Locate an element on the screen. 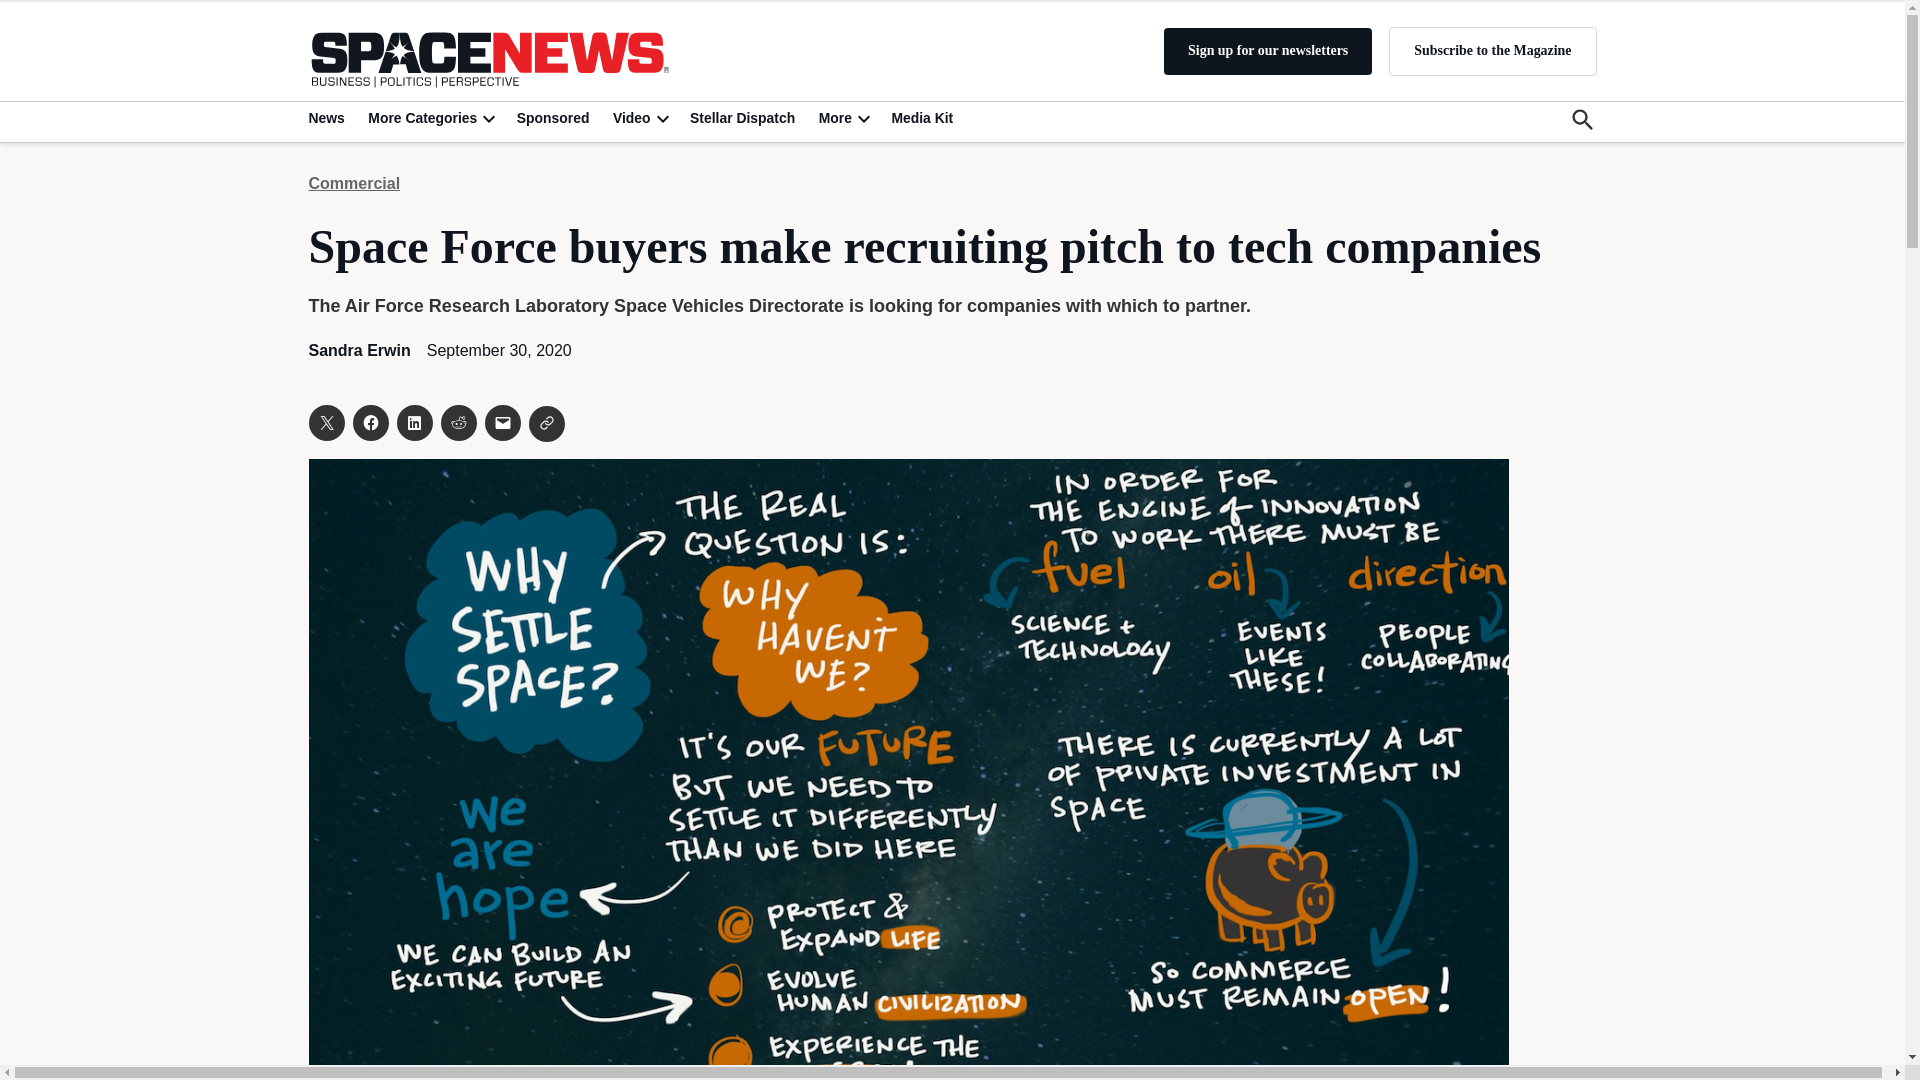 The image size is (1920, 1080). Click to share on Reddit is located at coordinates (458, 422).